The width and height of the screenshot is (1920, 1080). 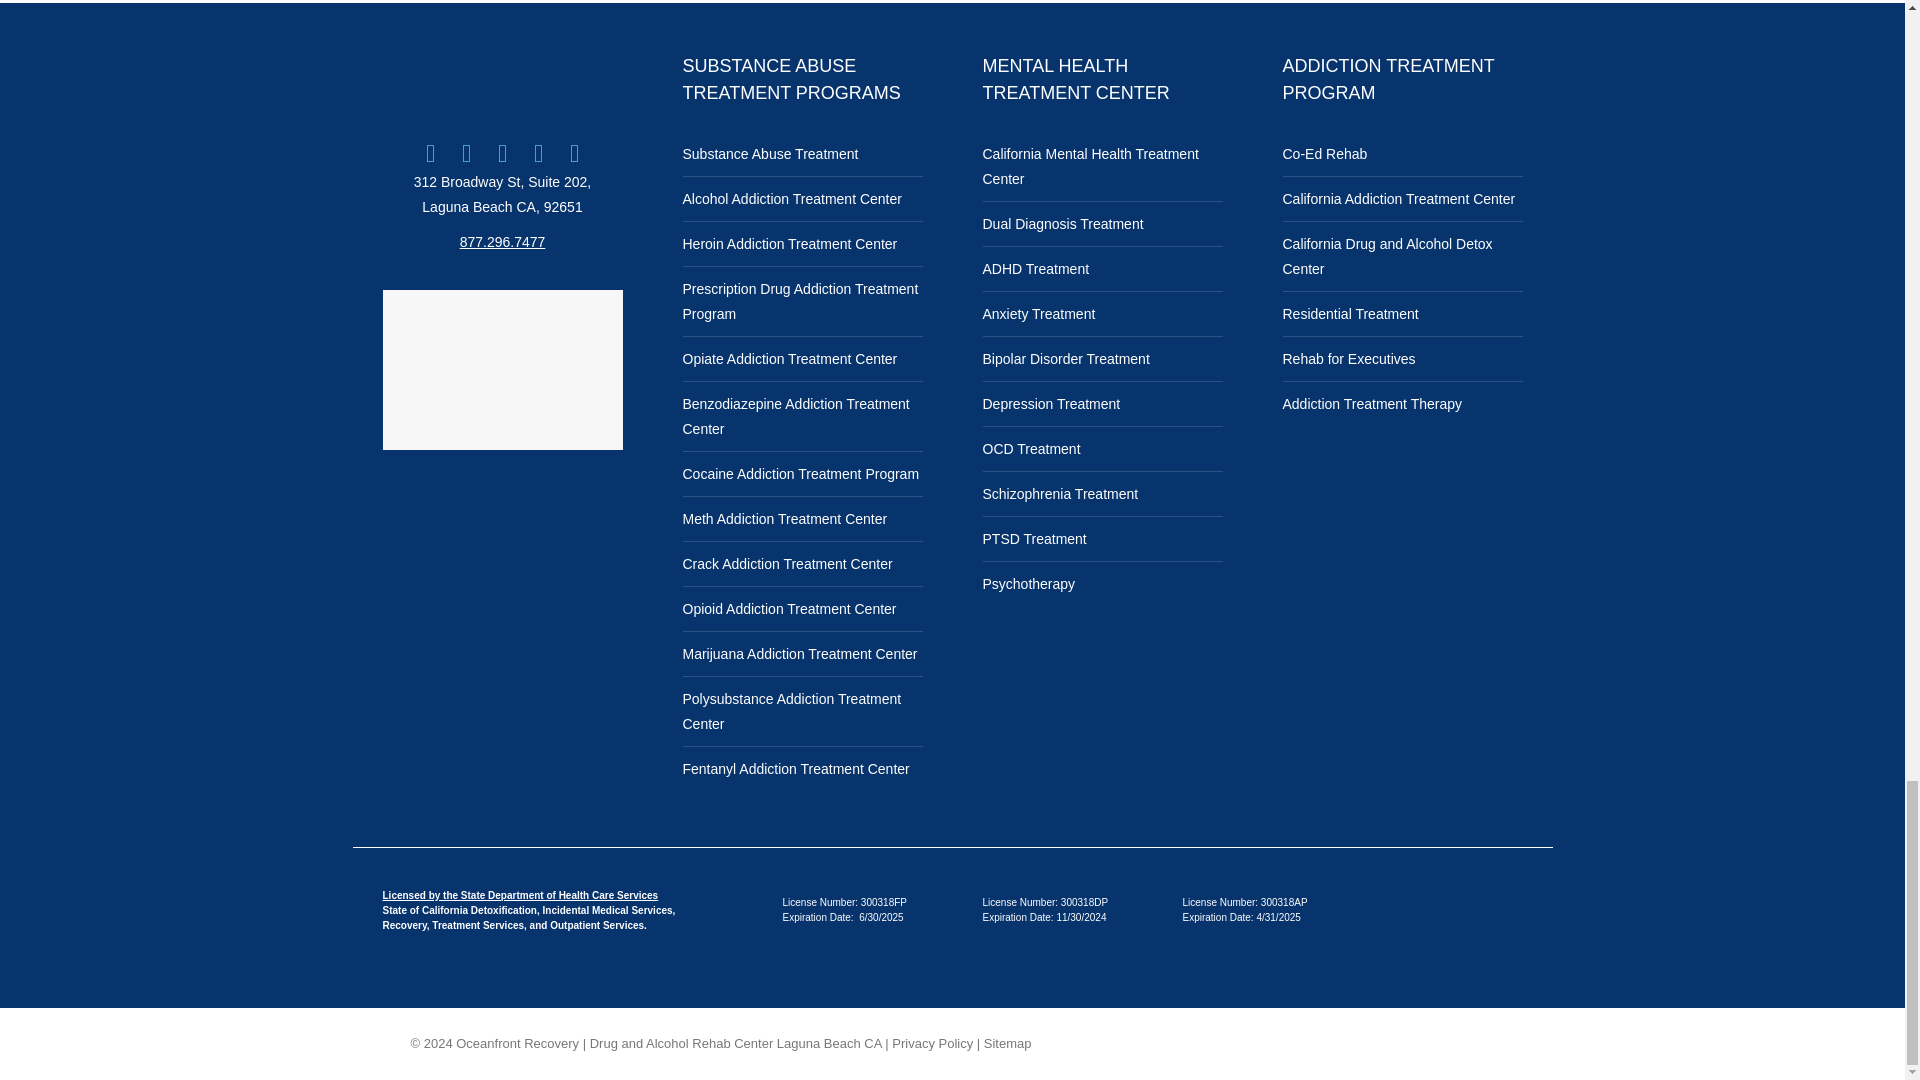 What do you see at coordinates (466, 153) in the screenshot?
I see `Twitter` at bounding box center [466, 153].